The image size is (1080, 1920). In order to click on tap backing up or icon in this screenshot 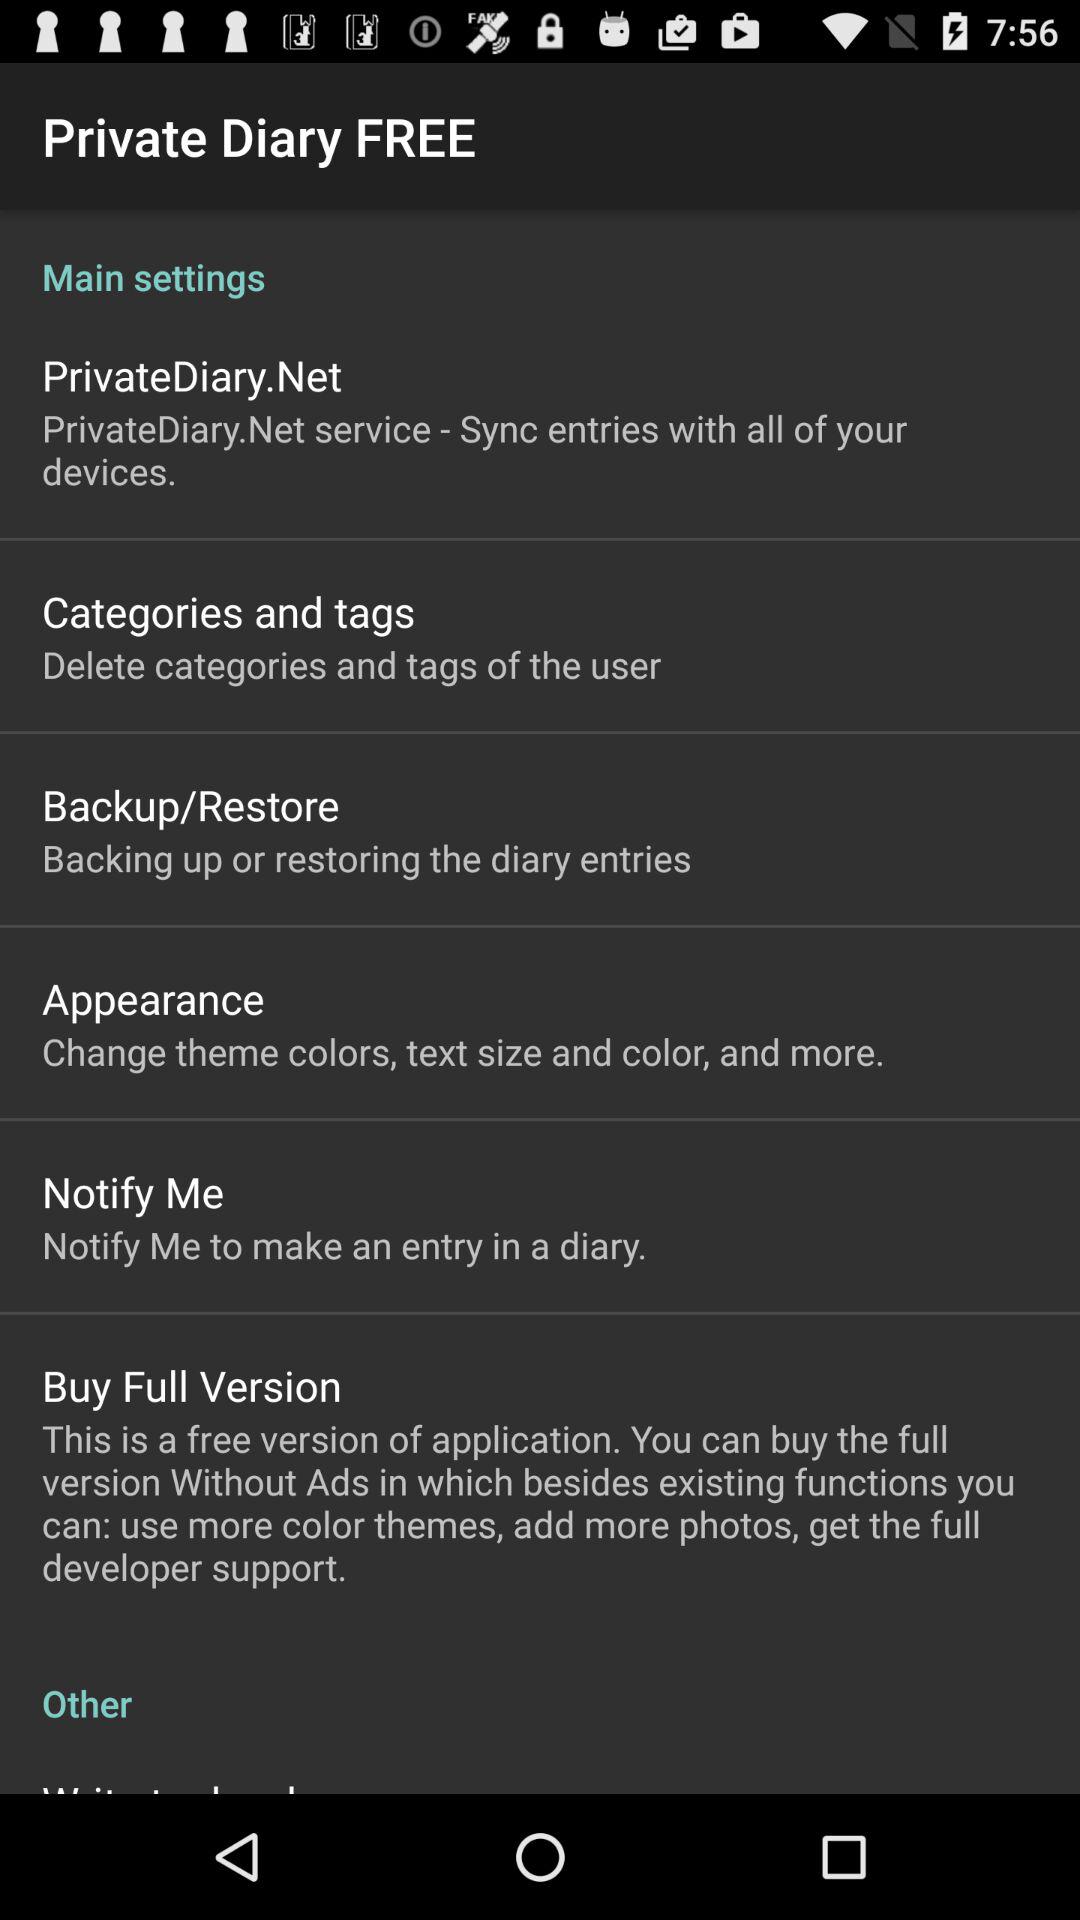, I will do `click(366, 858)`.